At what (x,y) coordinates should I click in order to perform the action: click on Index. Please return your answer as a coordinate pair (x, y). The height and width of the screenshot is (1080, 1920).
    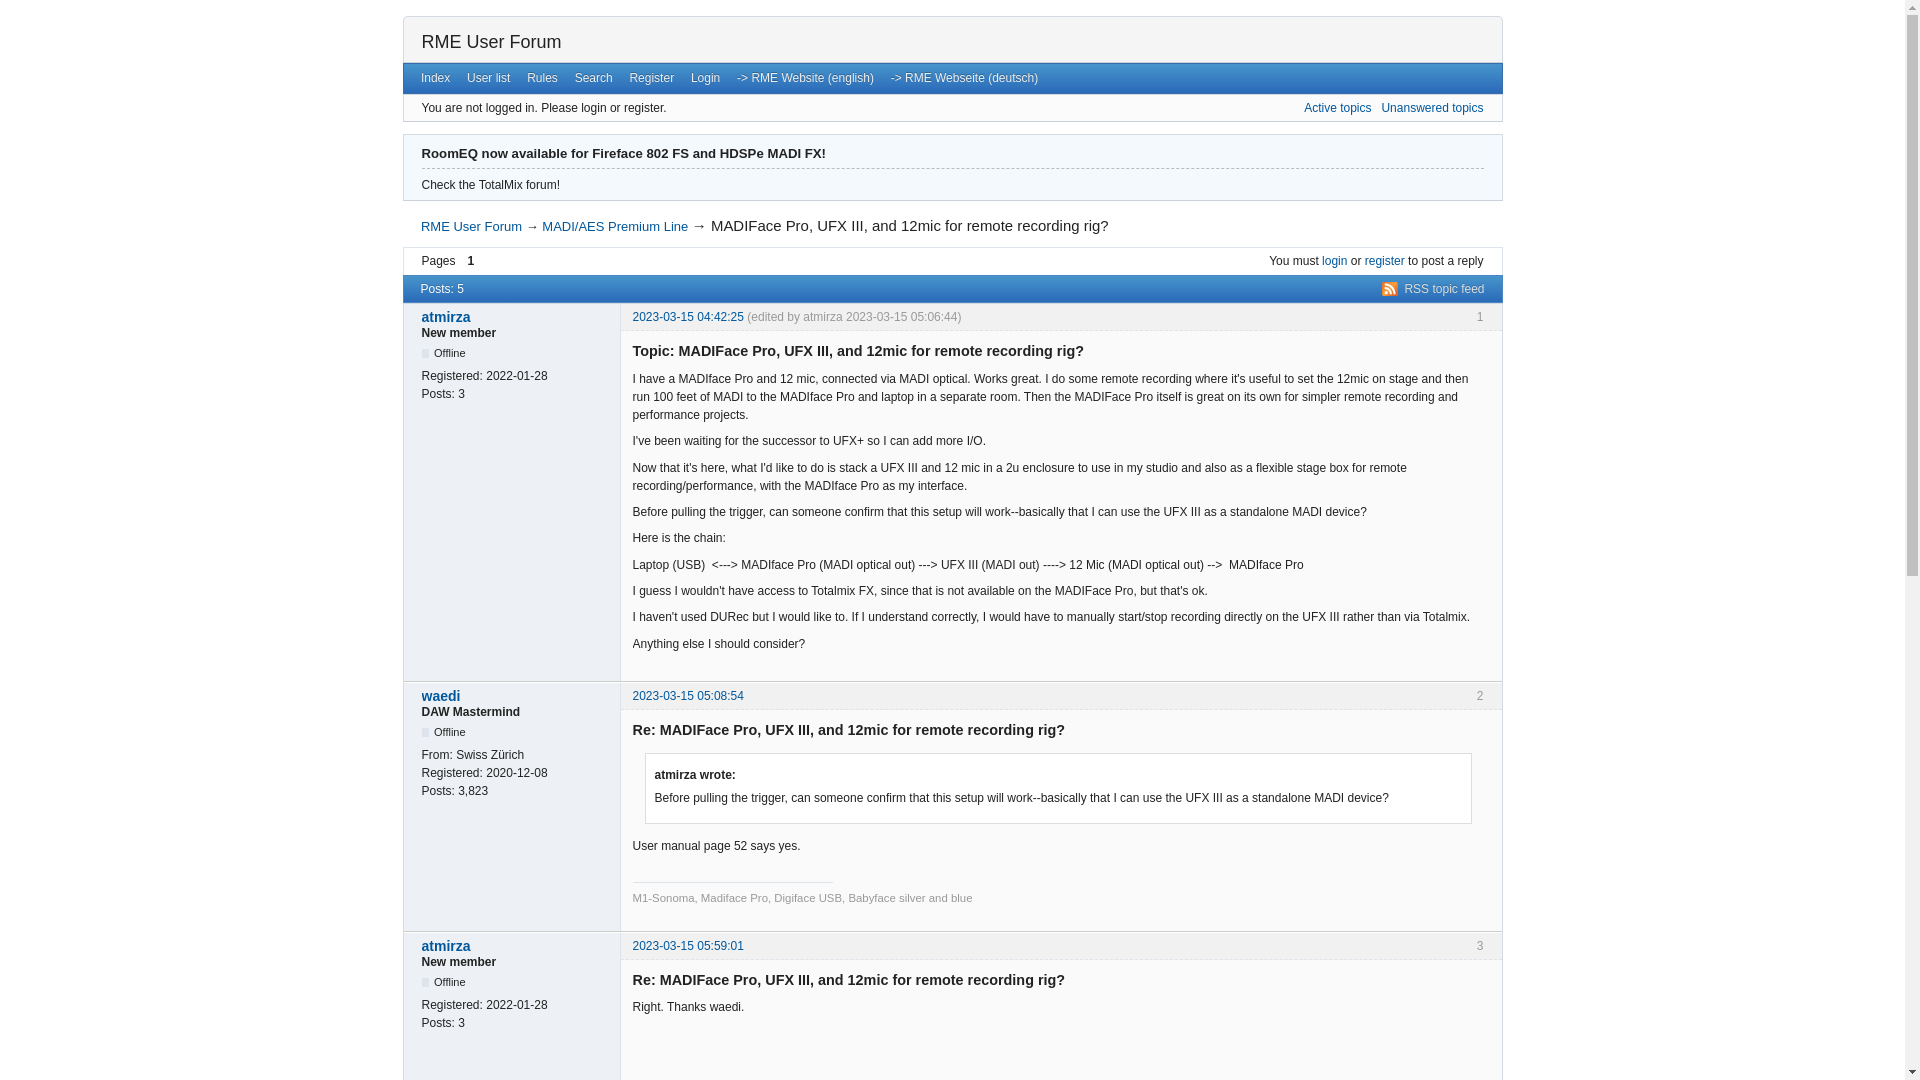
    Looking at the image, I should click on (435, 77).